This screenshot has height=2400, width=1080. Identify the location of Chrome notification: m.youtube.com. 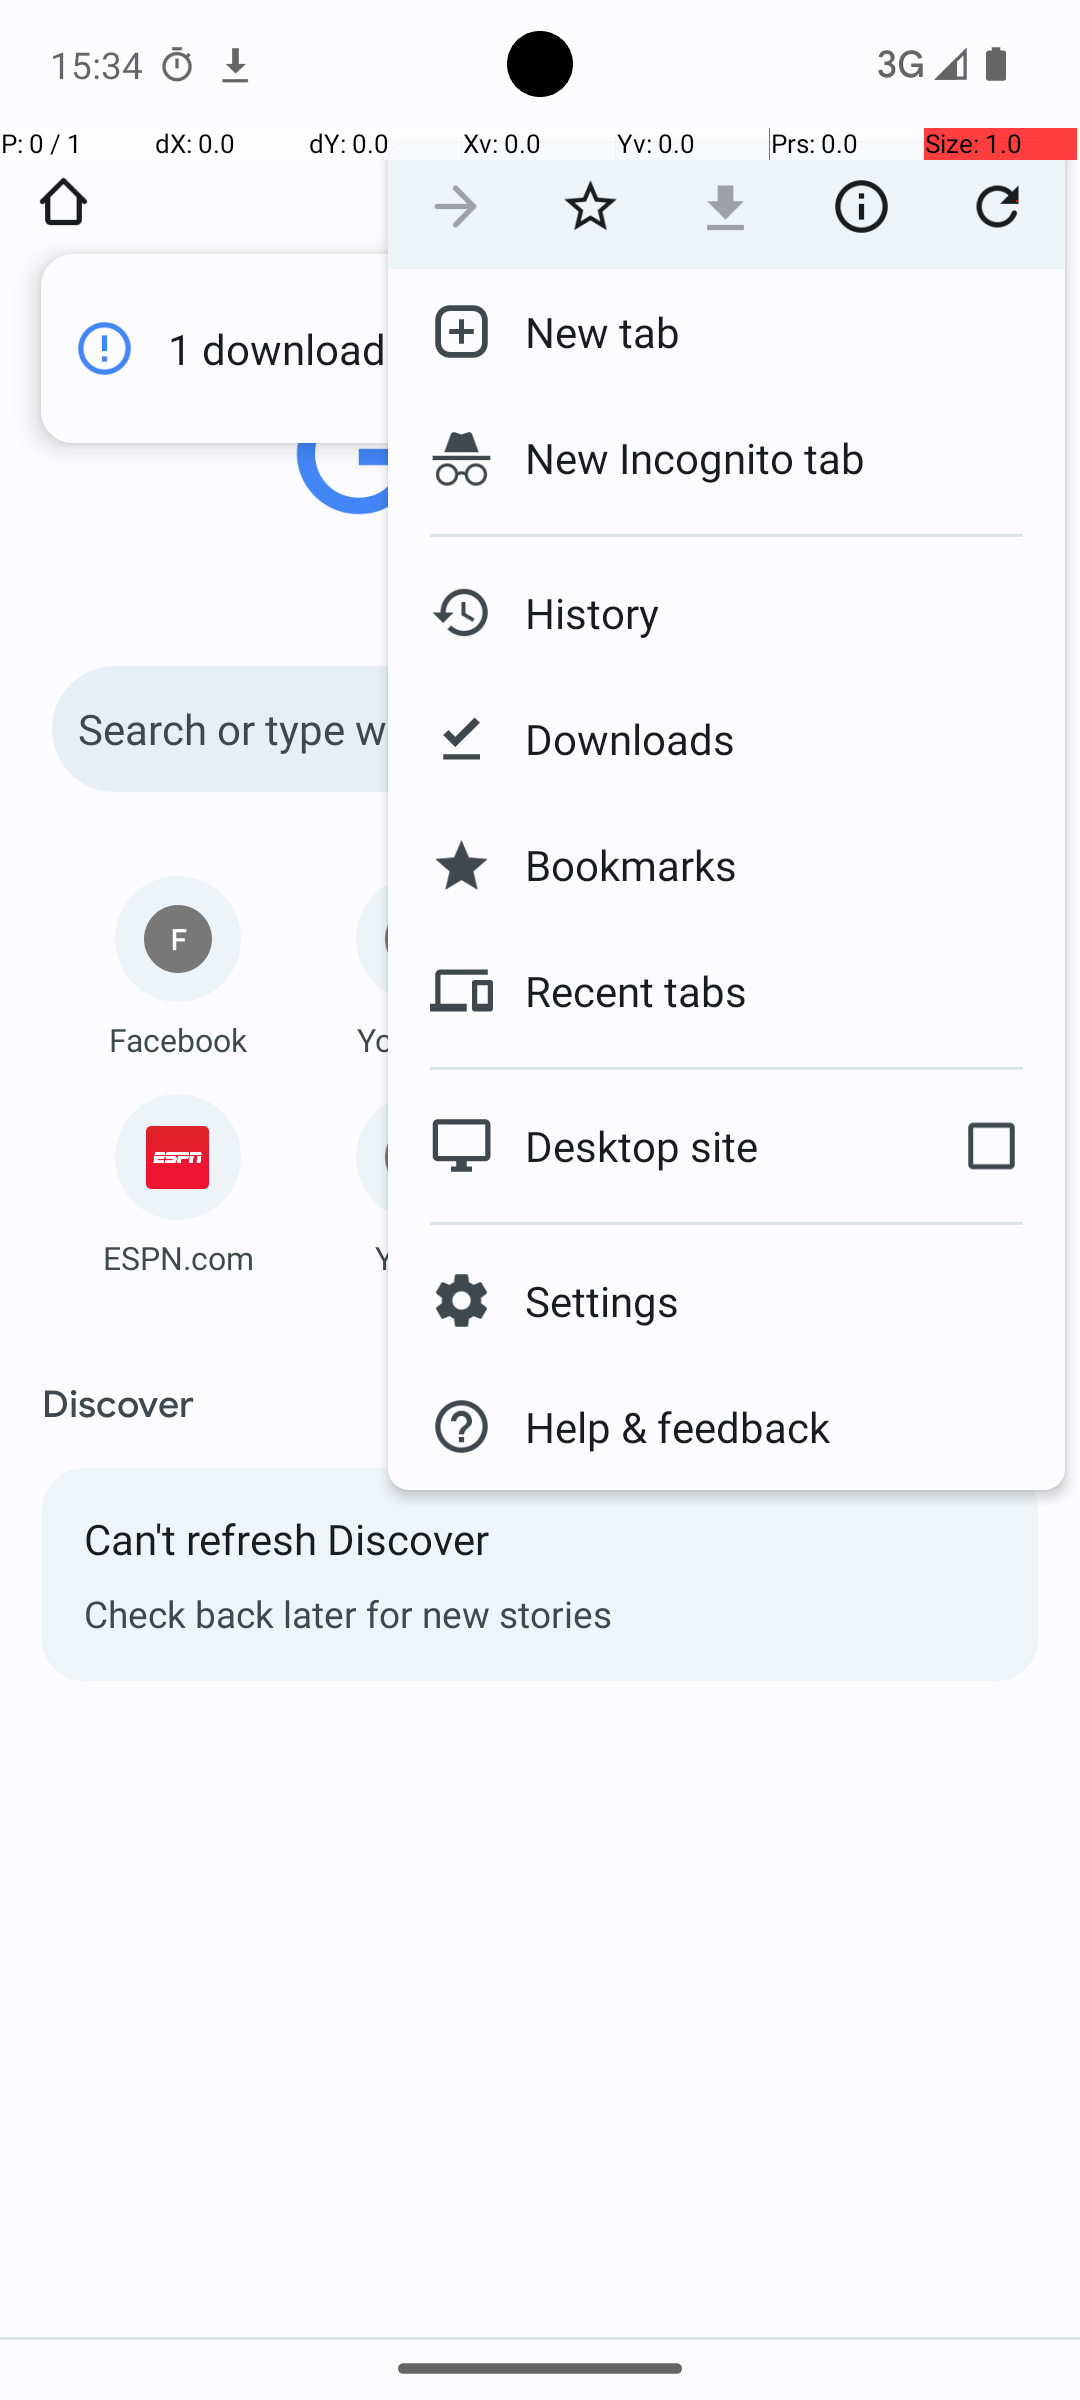
(235, 64).